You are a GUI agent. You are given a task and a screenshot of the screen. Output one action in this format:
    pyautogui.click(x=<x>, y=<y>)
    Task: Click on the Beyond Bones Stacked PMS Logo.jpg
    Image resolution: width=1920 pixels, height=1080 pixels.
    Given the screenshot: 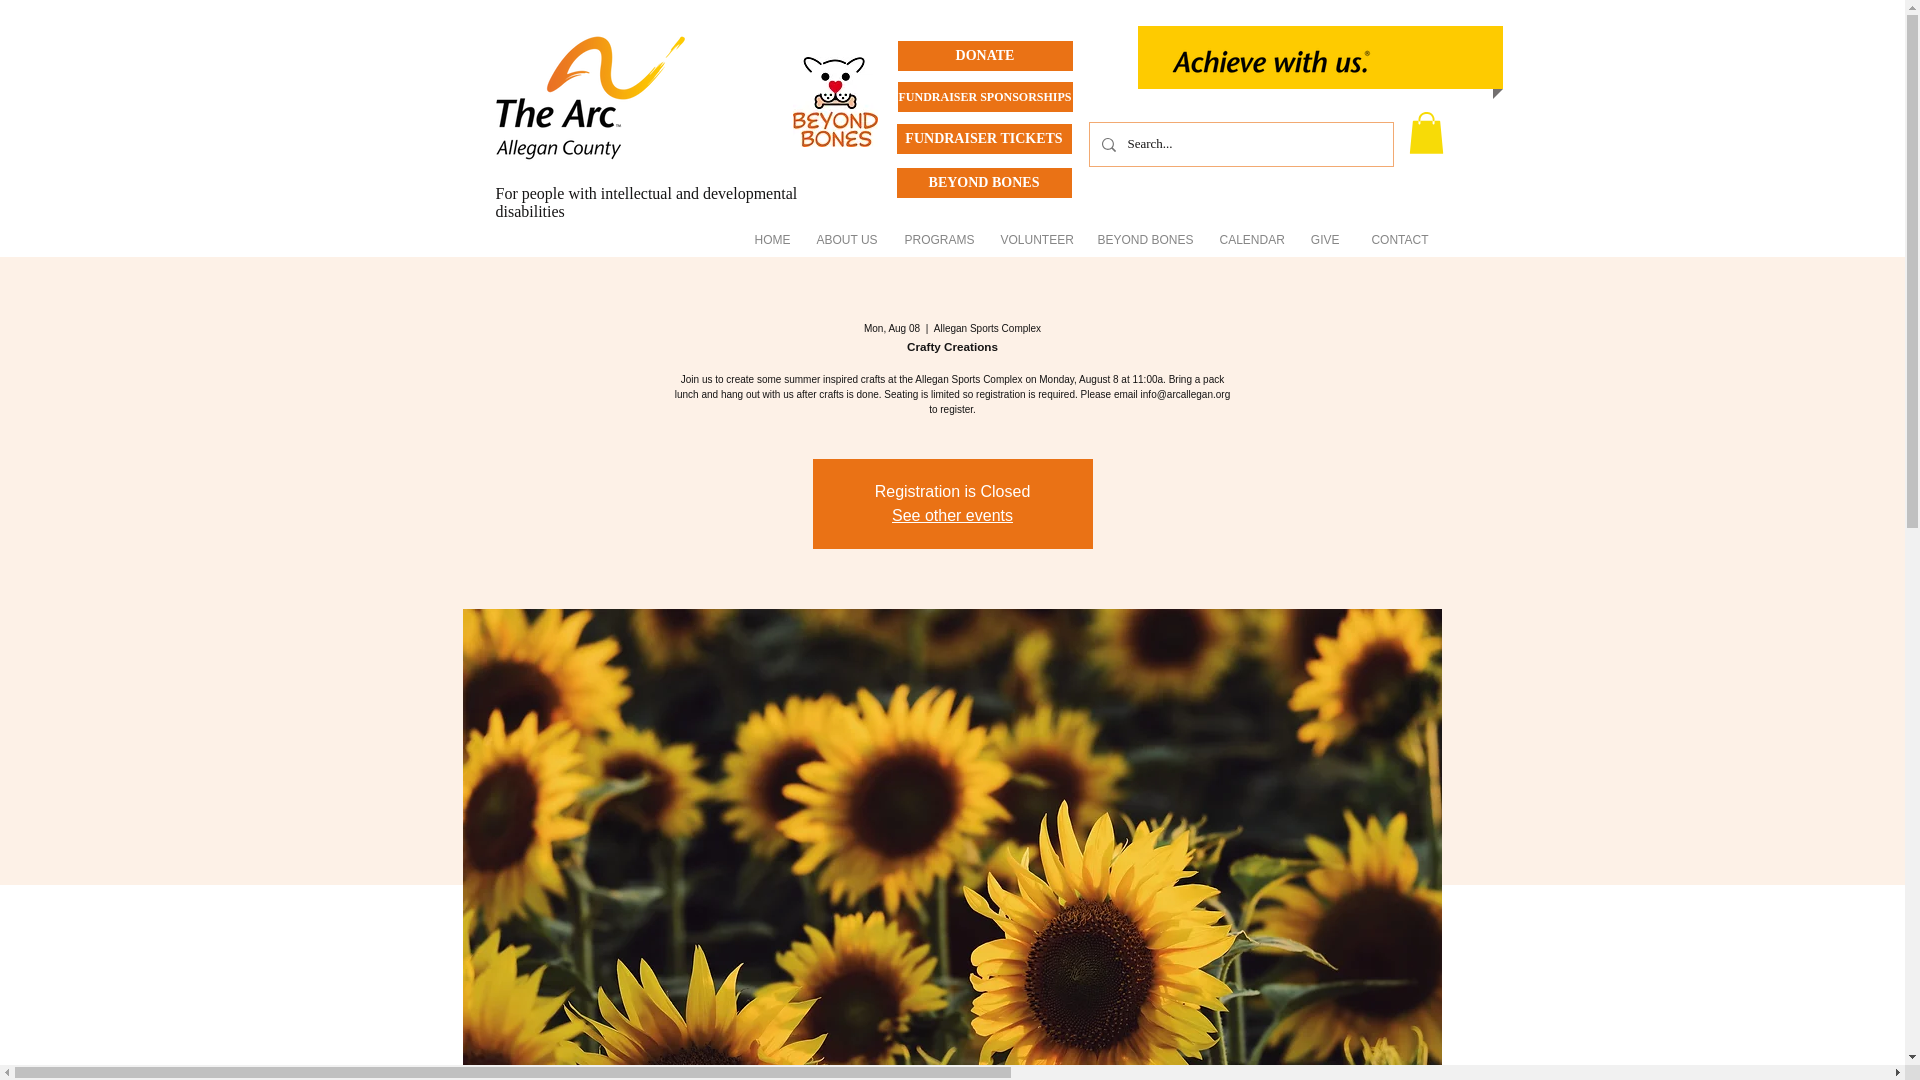 What is the action you would take?
    pyautogui.click(x=834, y=102)
    